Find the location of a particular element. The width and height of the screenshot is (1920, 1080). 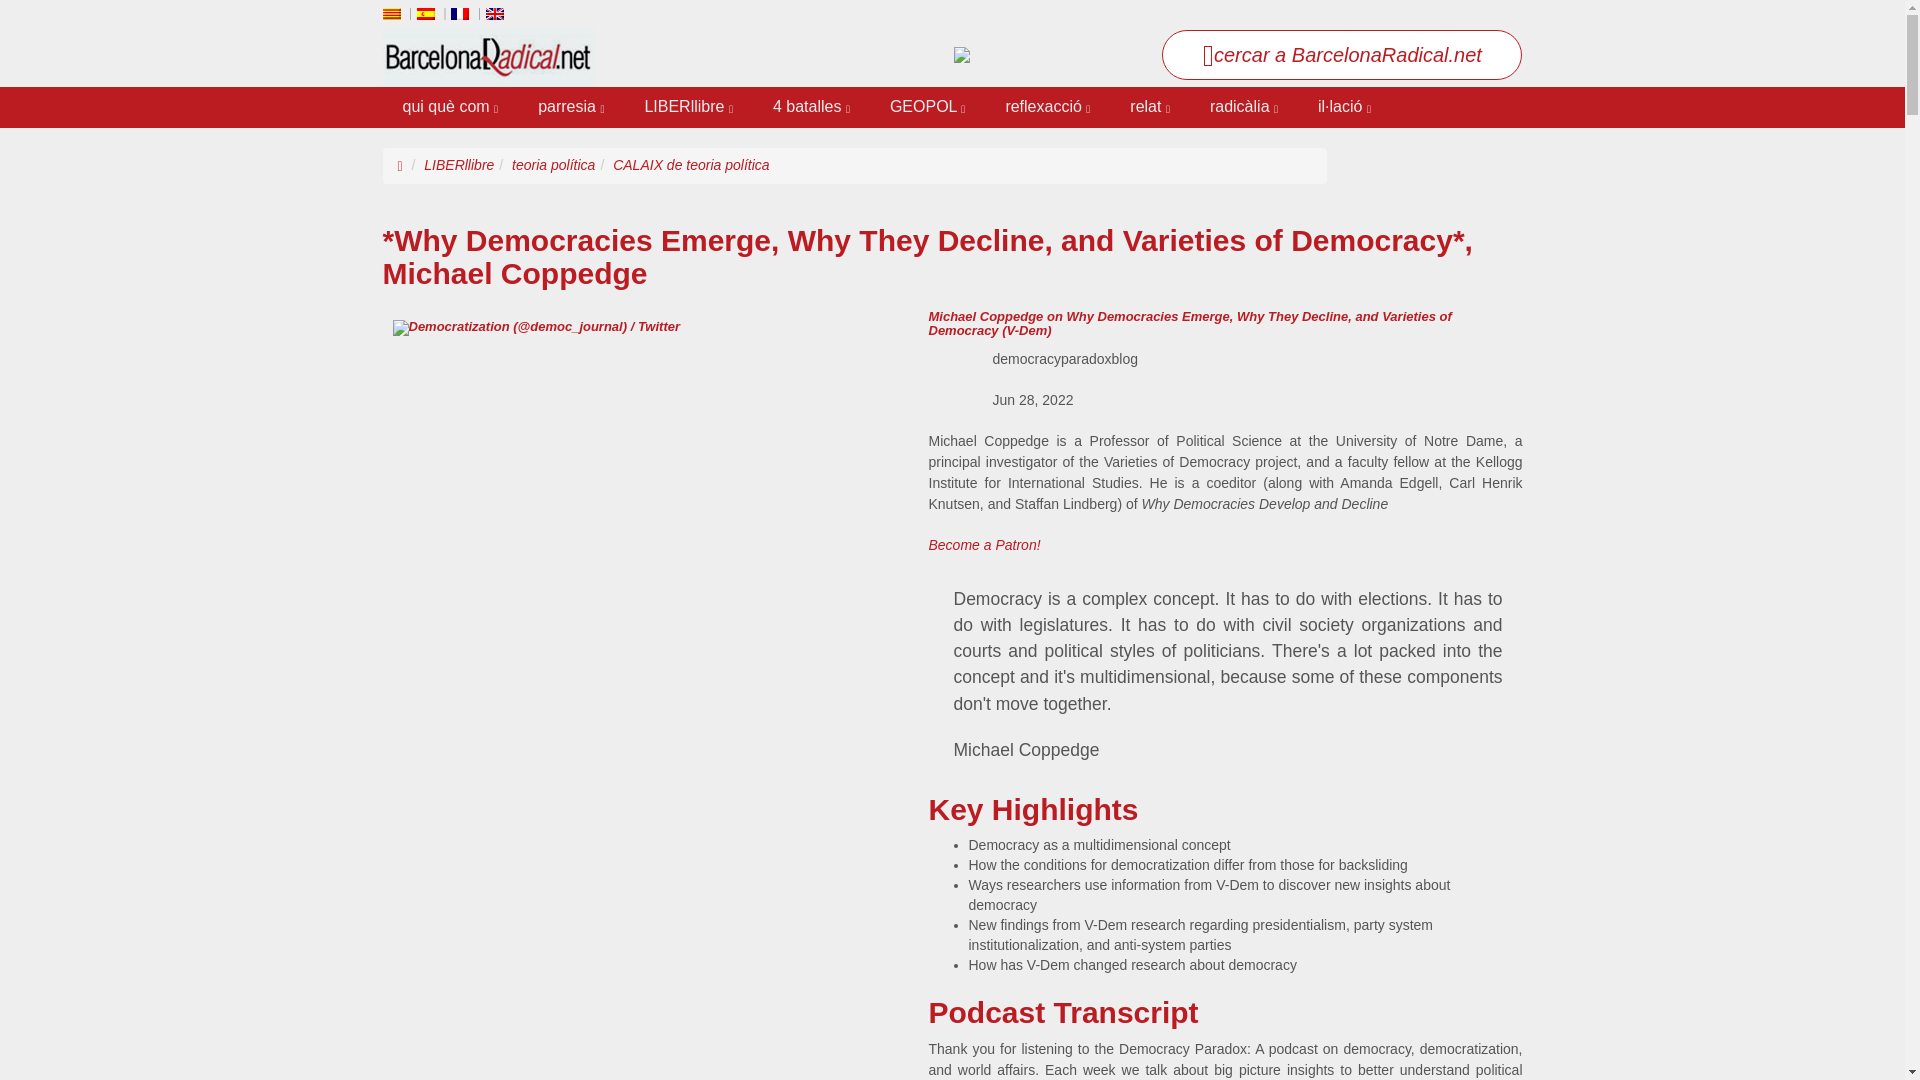

4 batalles is located at coordinates (810, 108).